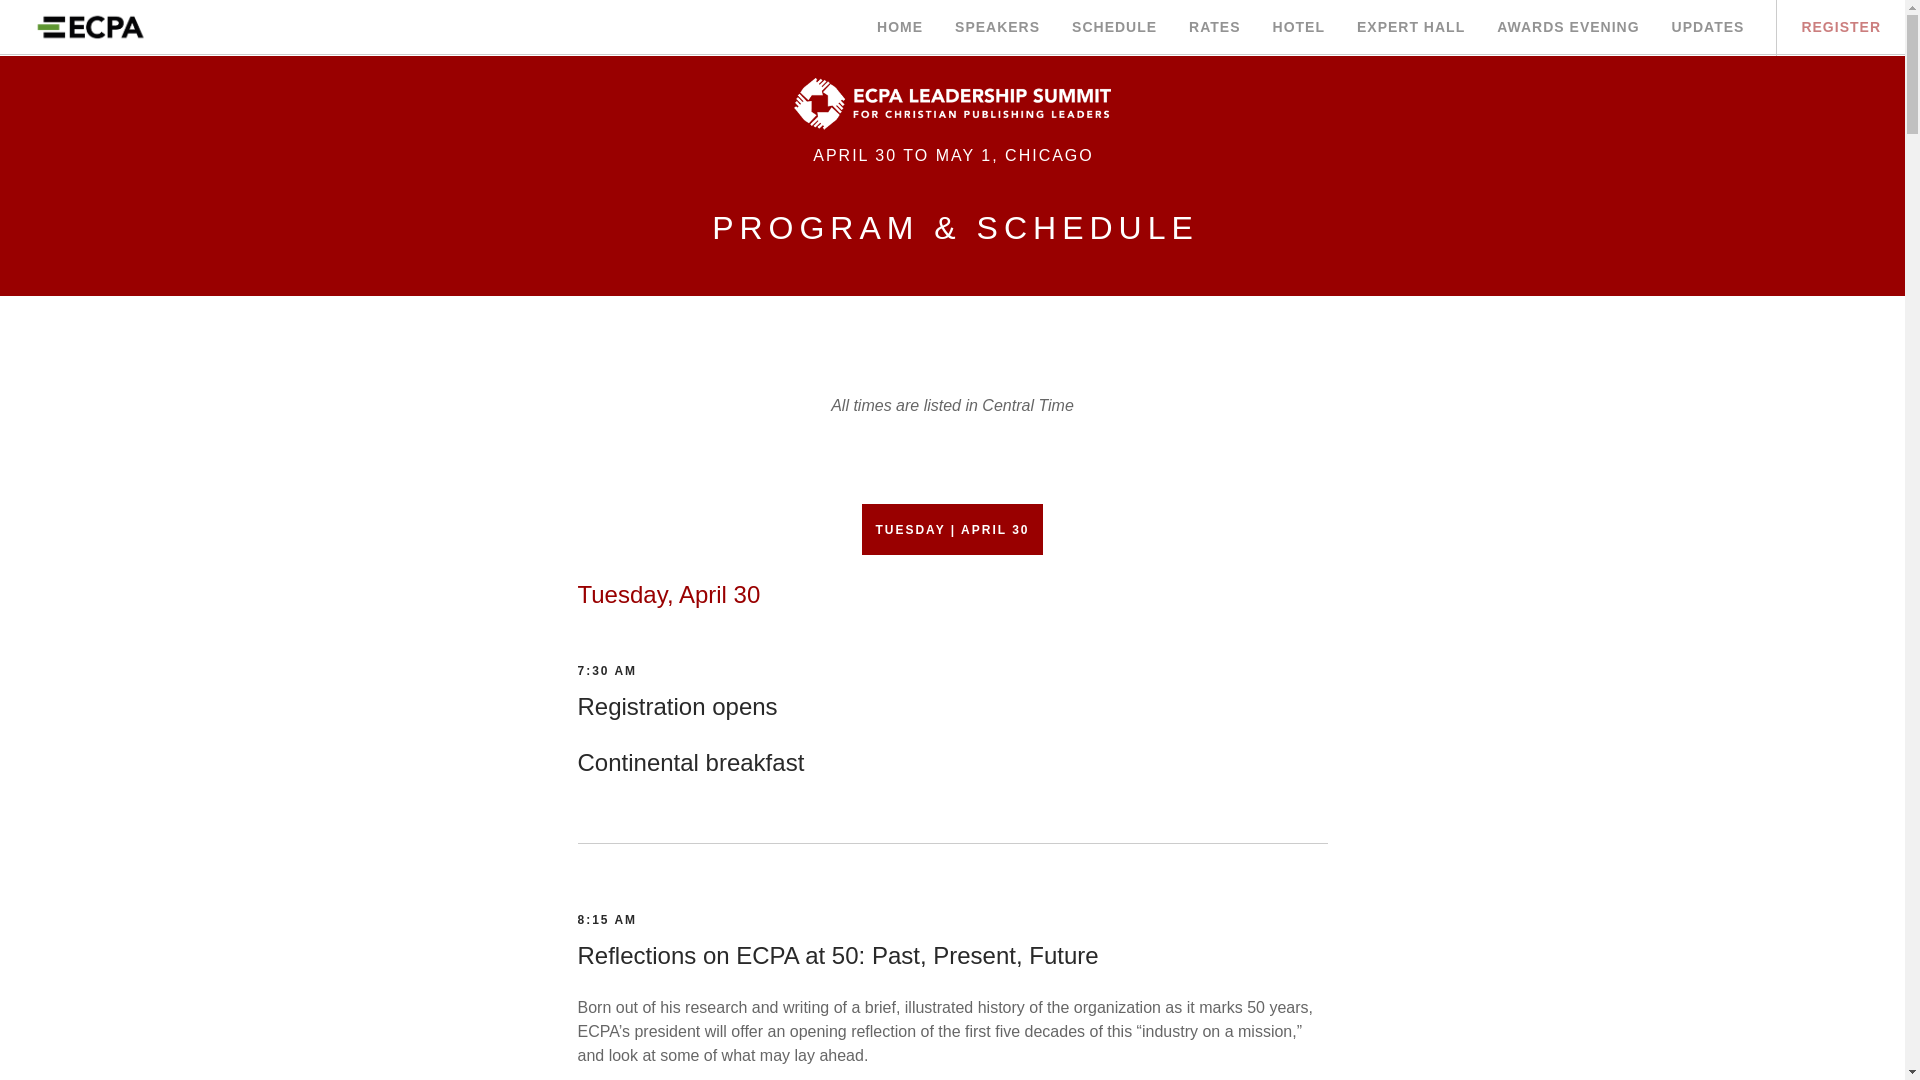 Image resolution: width=1920 pixels, height=1080 pixels. Describe the element at coordinates (1410, 28) in the screenshot. I see `EXPERT HALL` at that location.